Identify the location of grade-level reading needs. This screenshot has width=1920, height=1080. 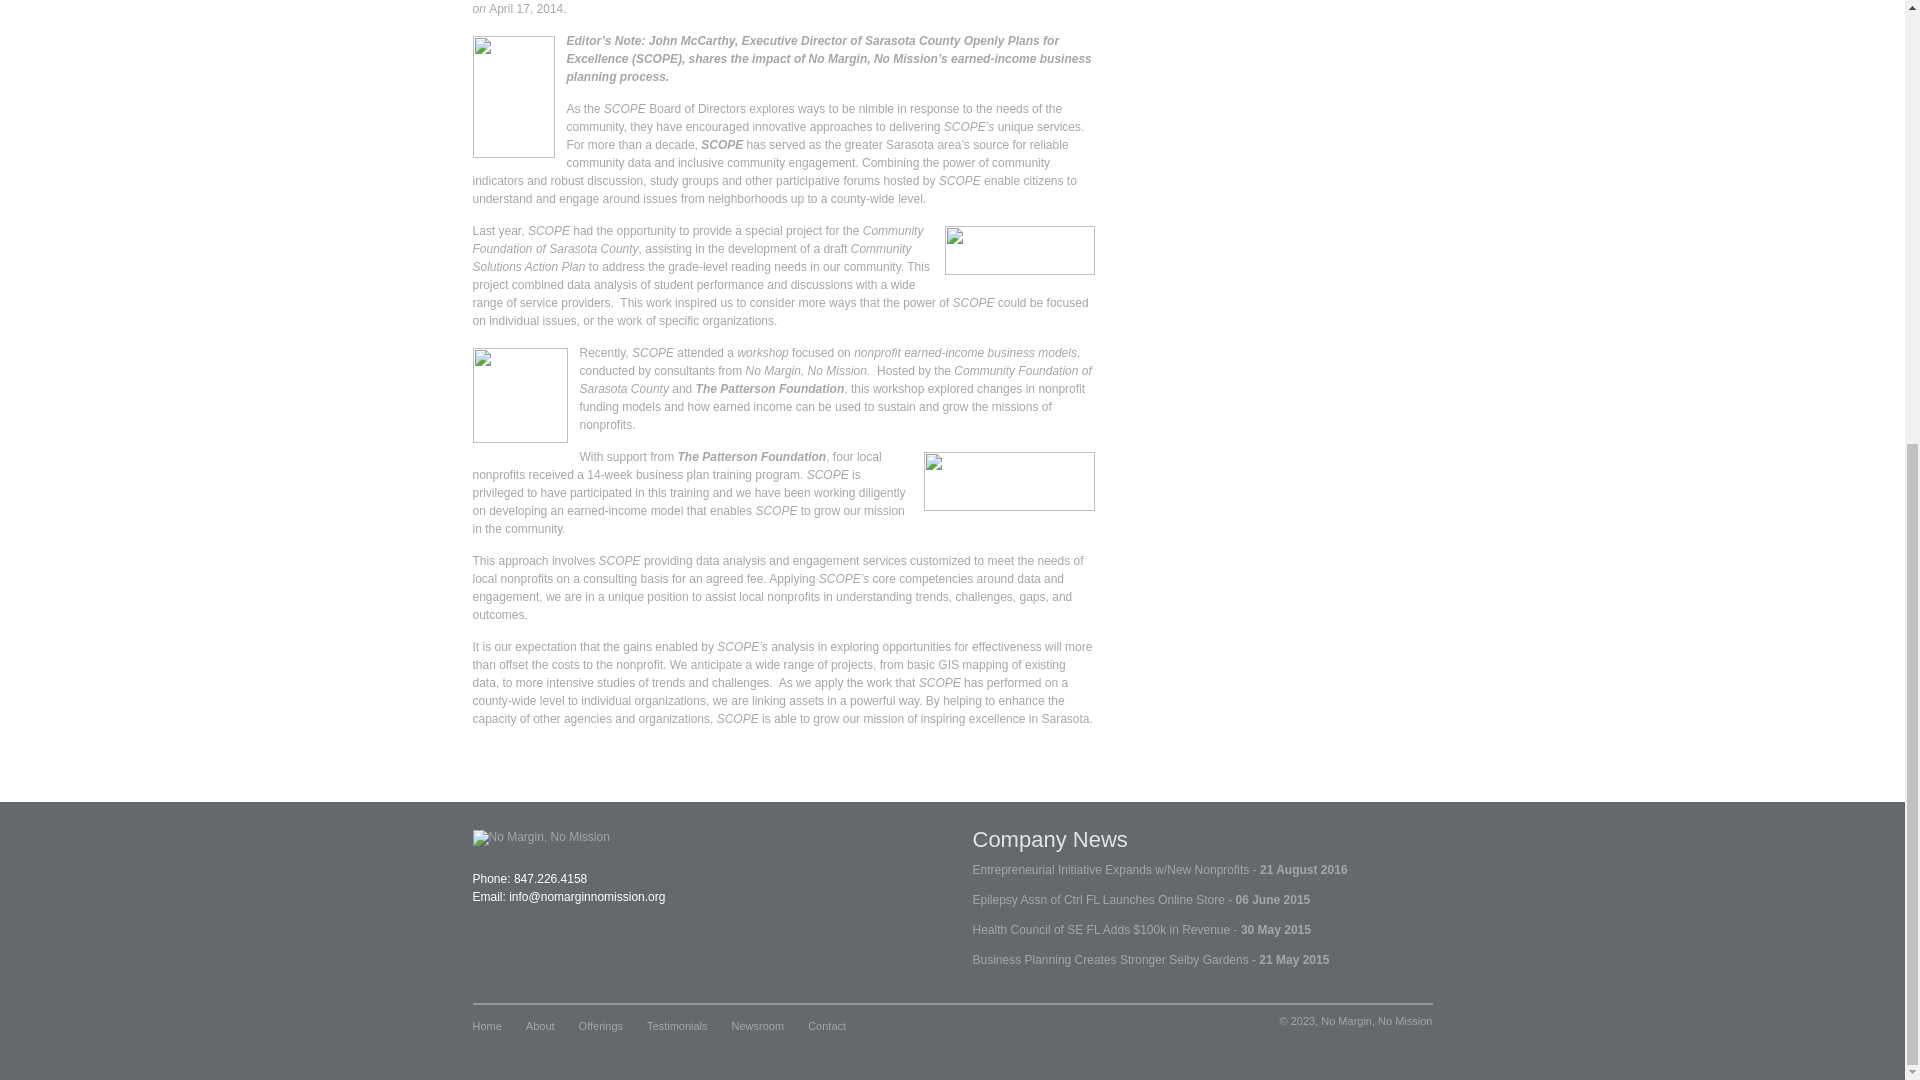
(737, 267).